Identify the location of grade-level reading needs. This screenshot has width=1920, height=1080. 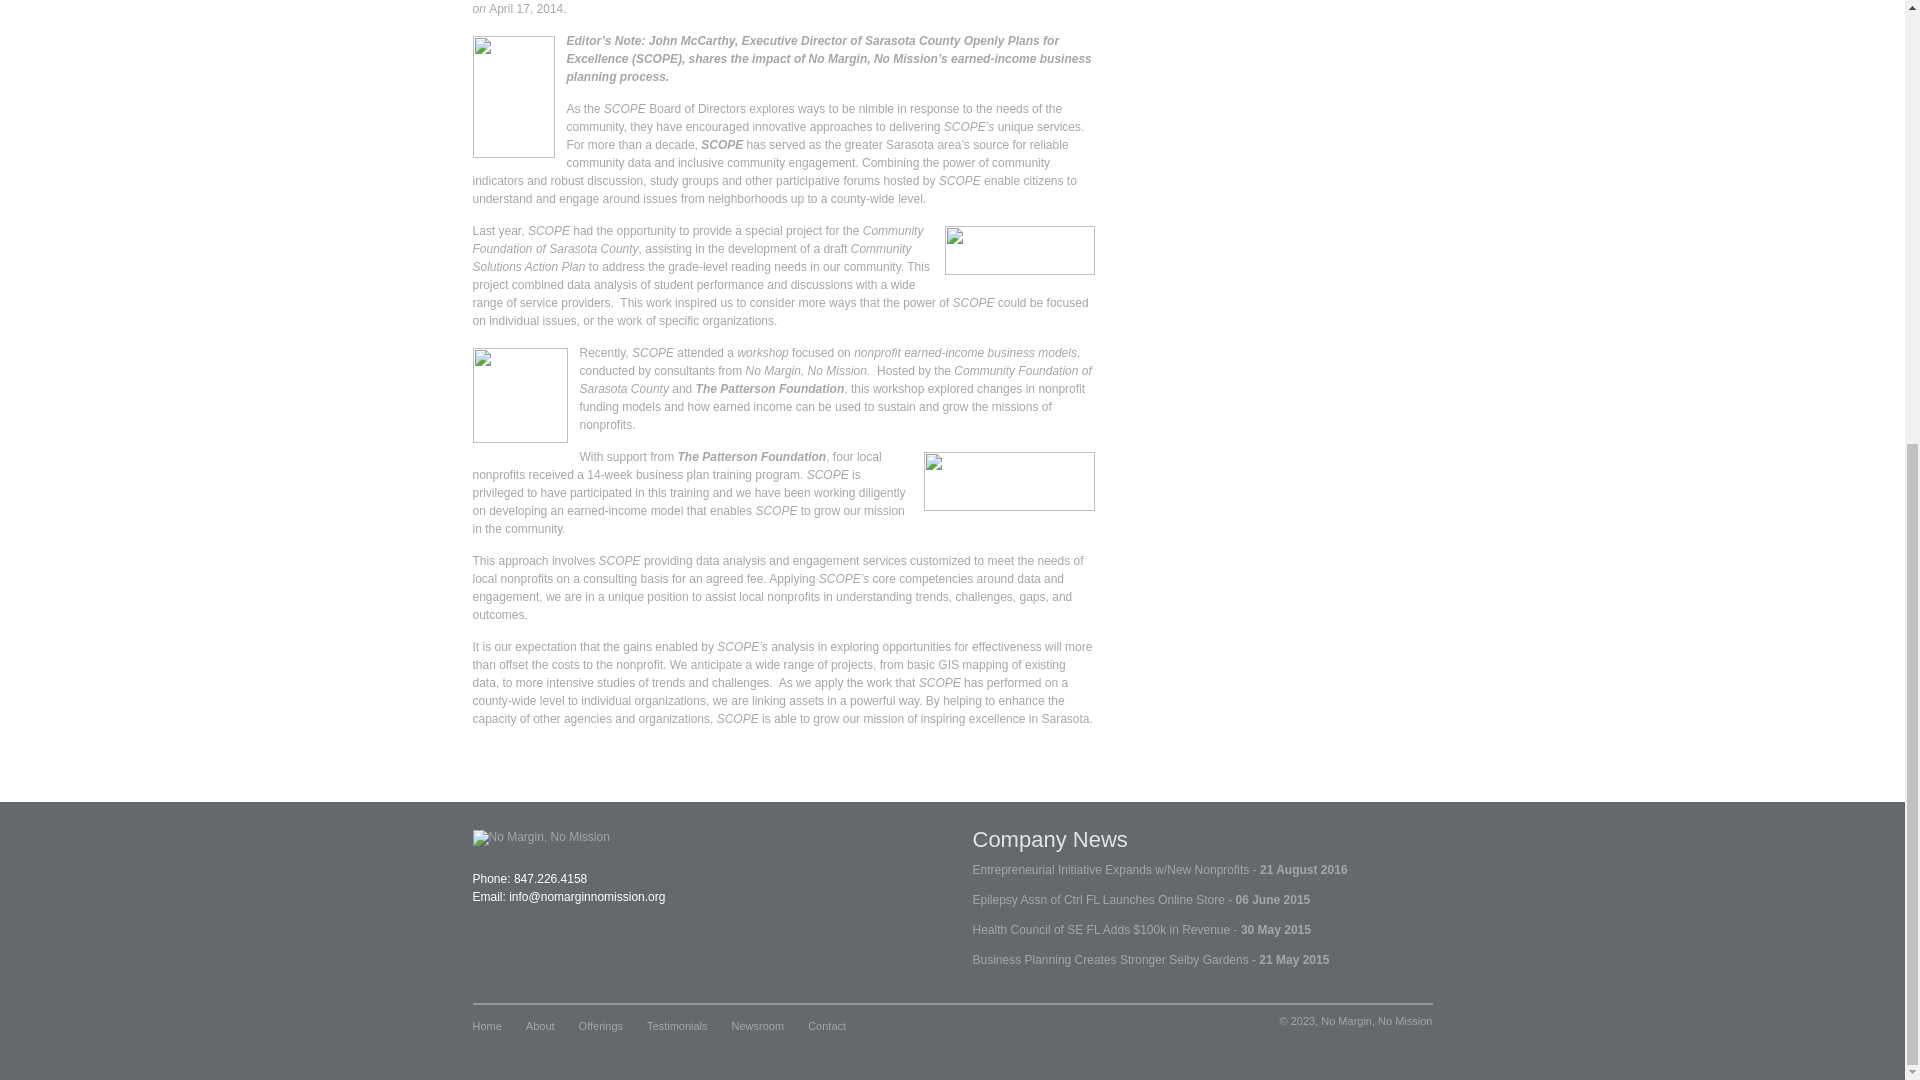
(737, 267).